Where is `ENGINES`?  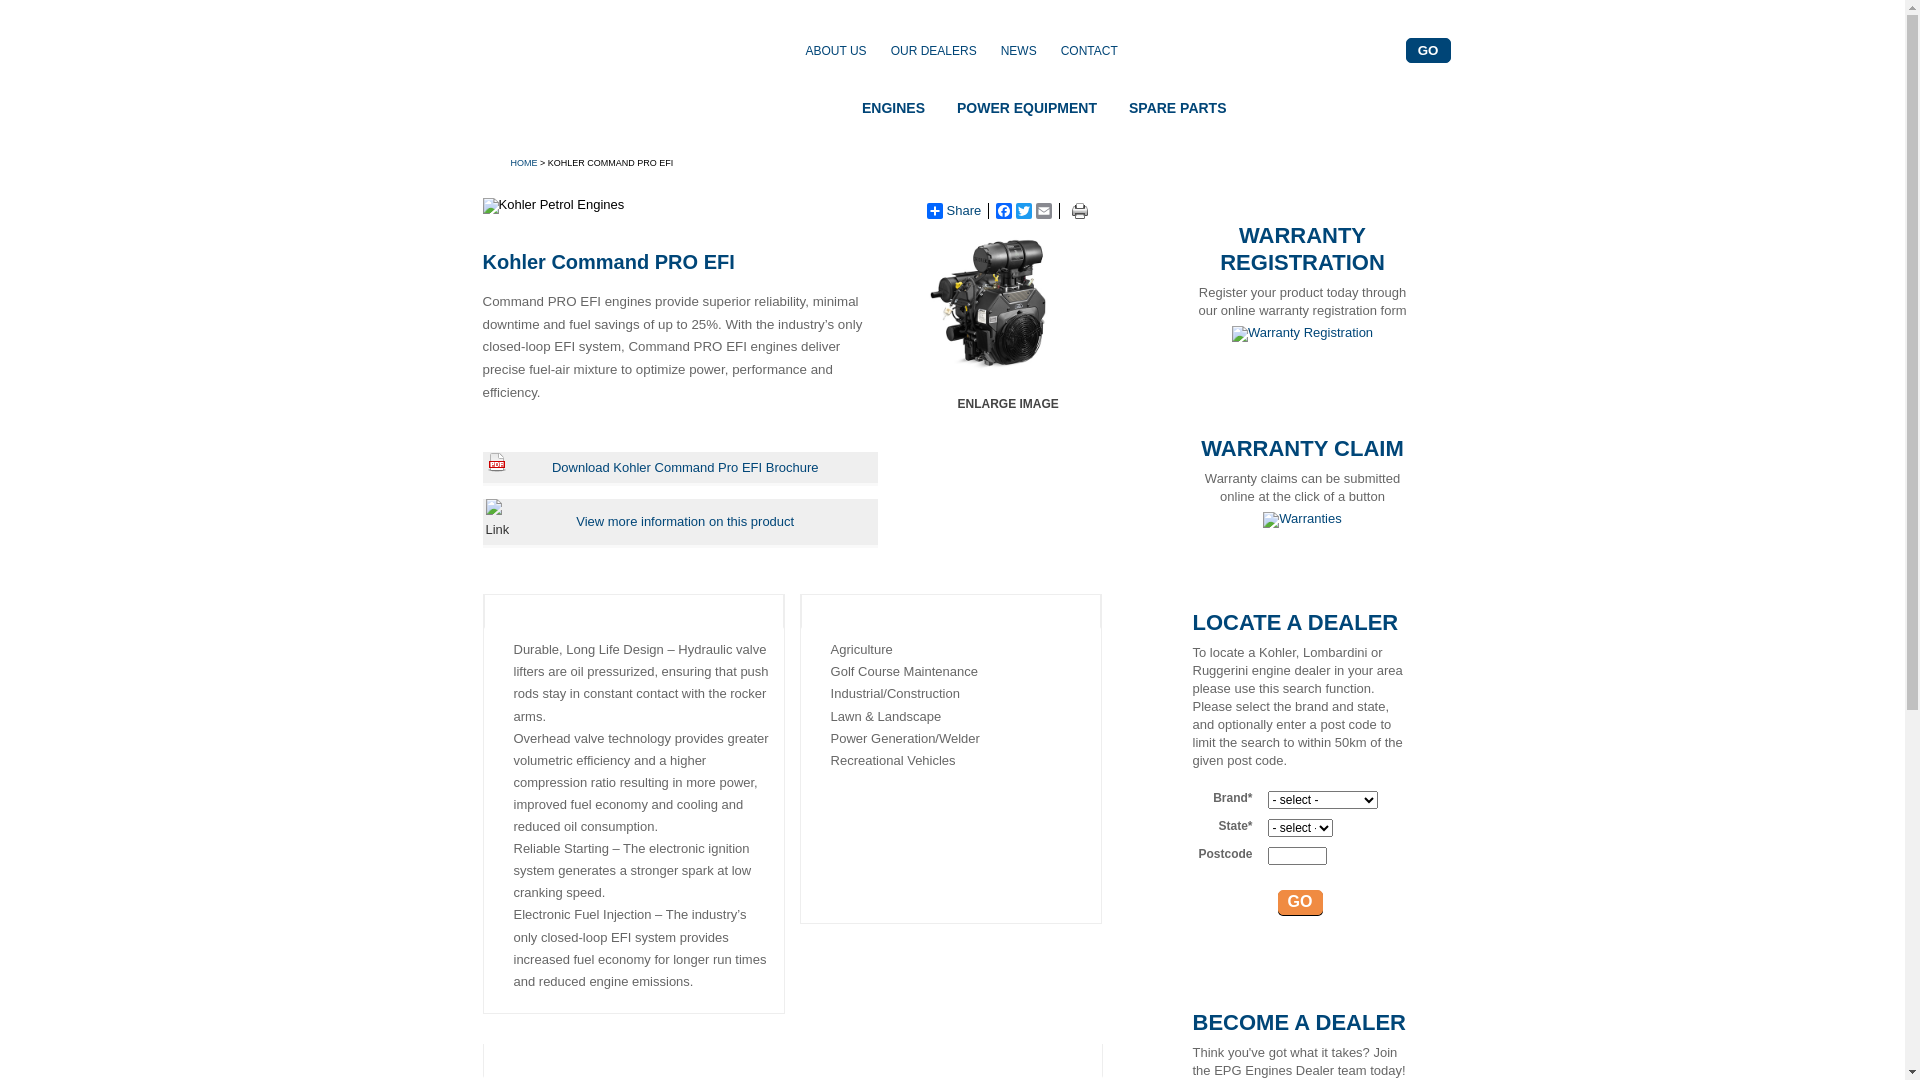 ENGINES is located at coordinates (892, 101).